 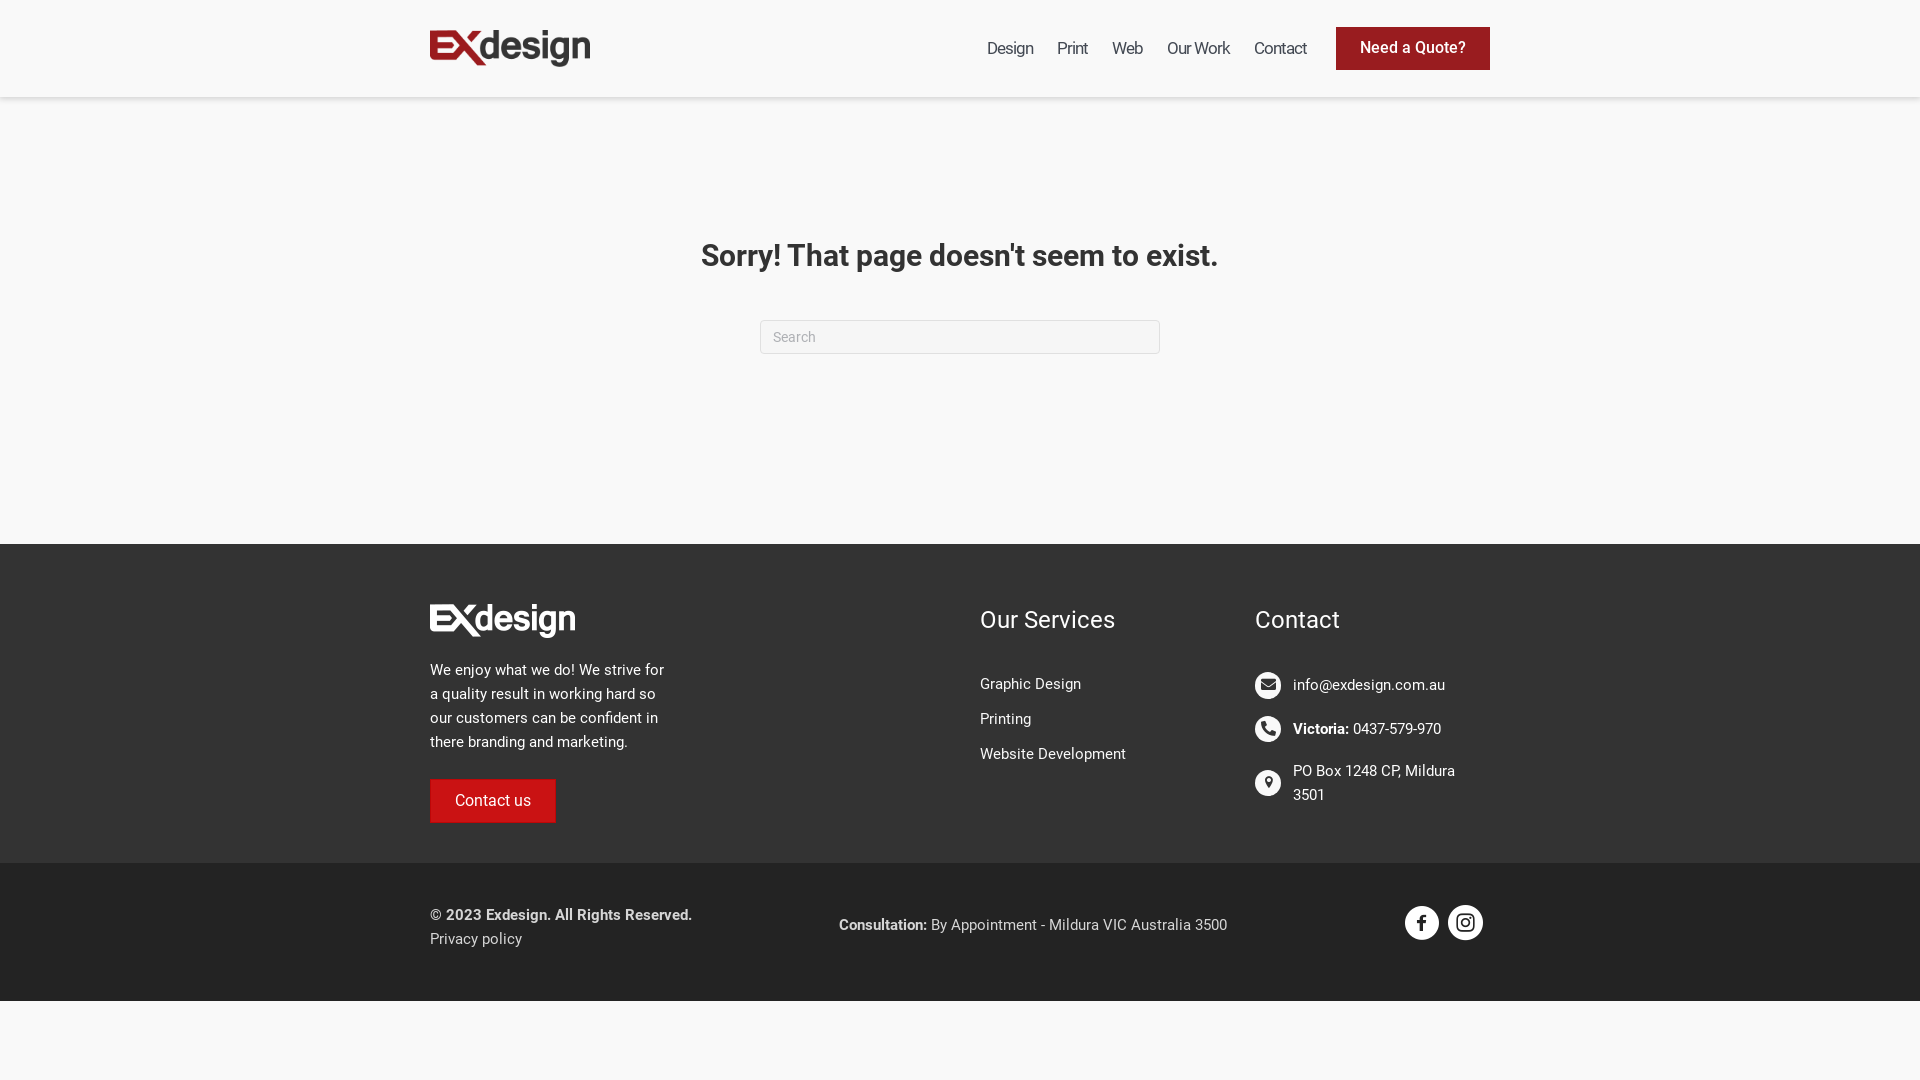 I want to click on Type and press Enter to search., so click(x=960, y=337).